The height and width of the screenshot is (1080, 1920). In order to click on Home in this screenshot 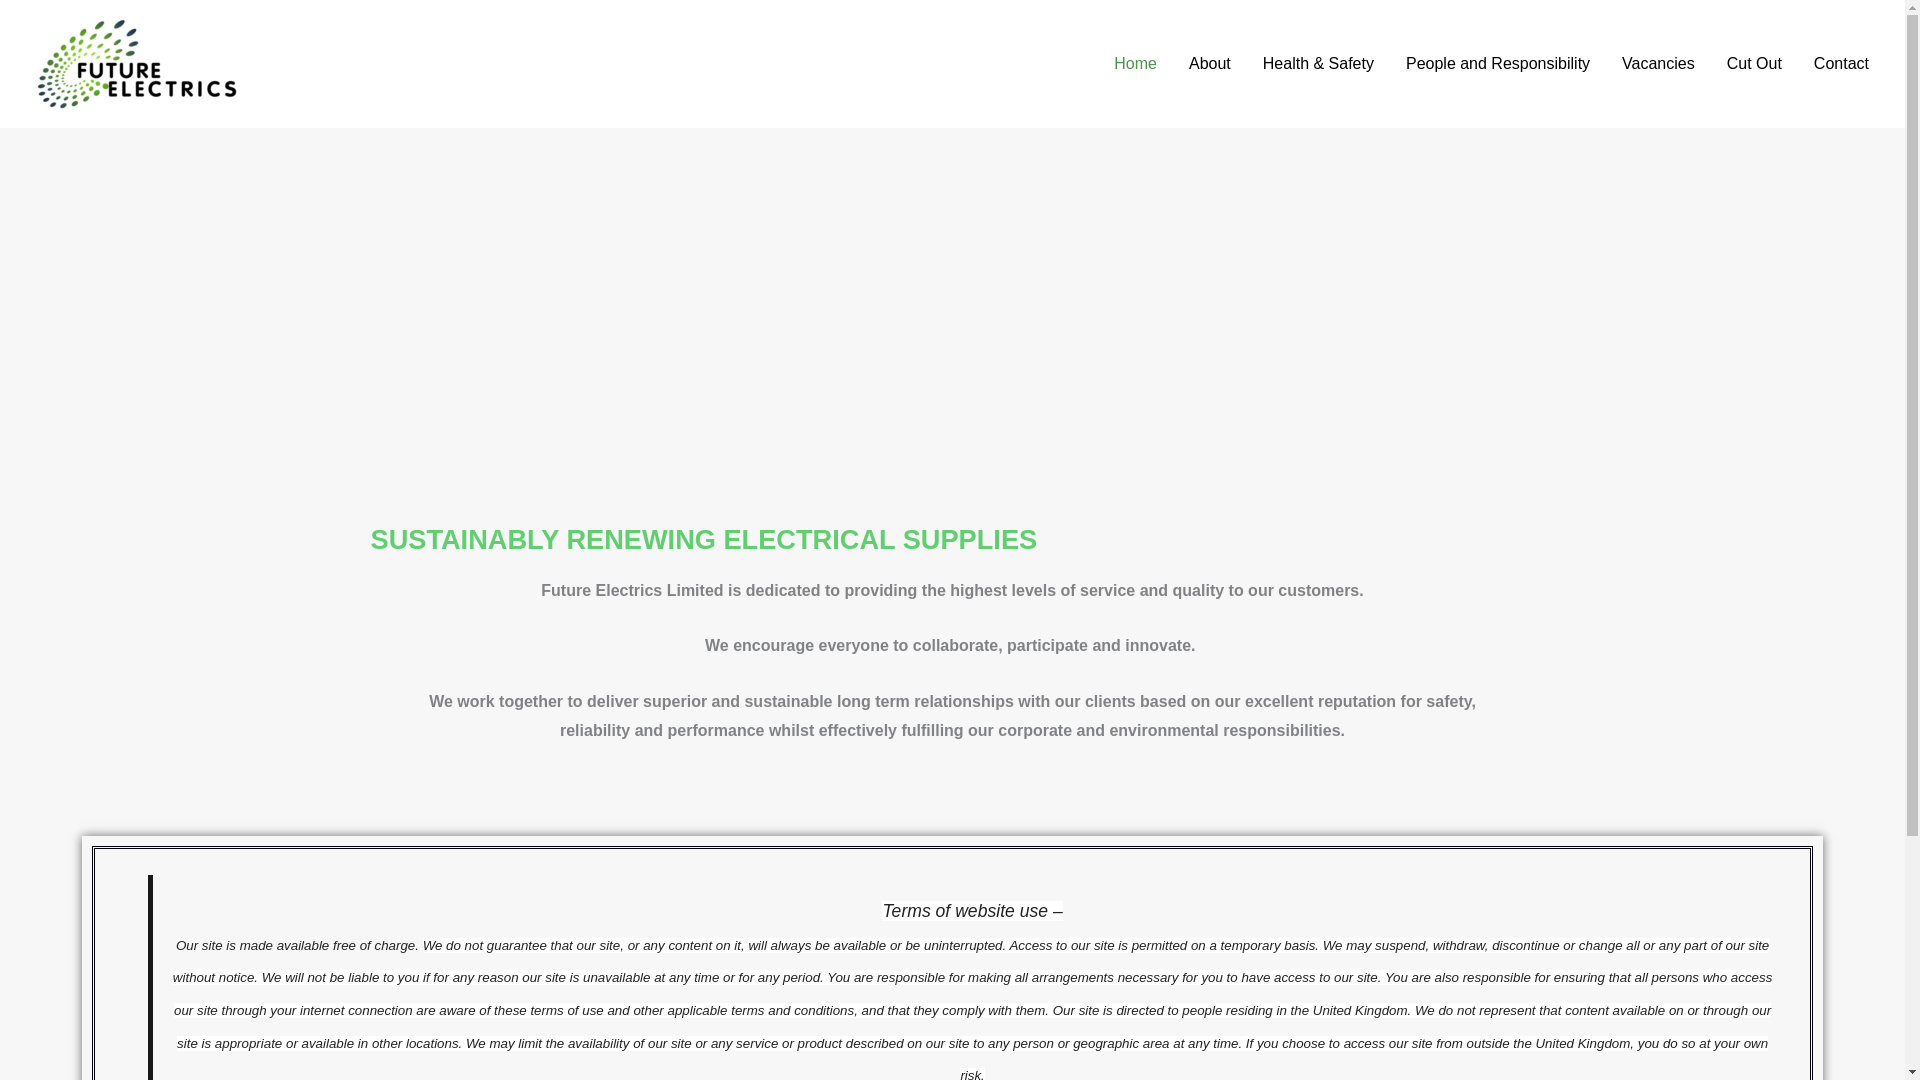, I will do `click(1136, 64)`.